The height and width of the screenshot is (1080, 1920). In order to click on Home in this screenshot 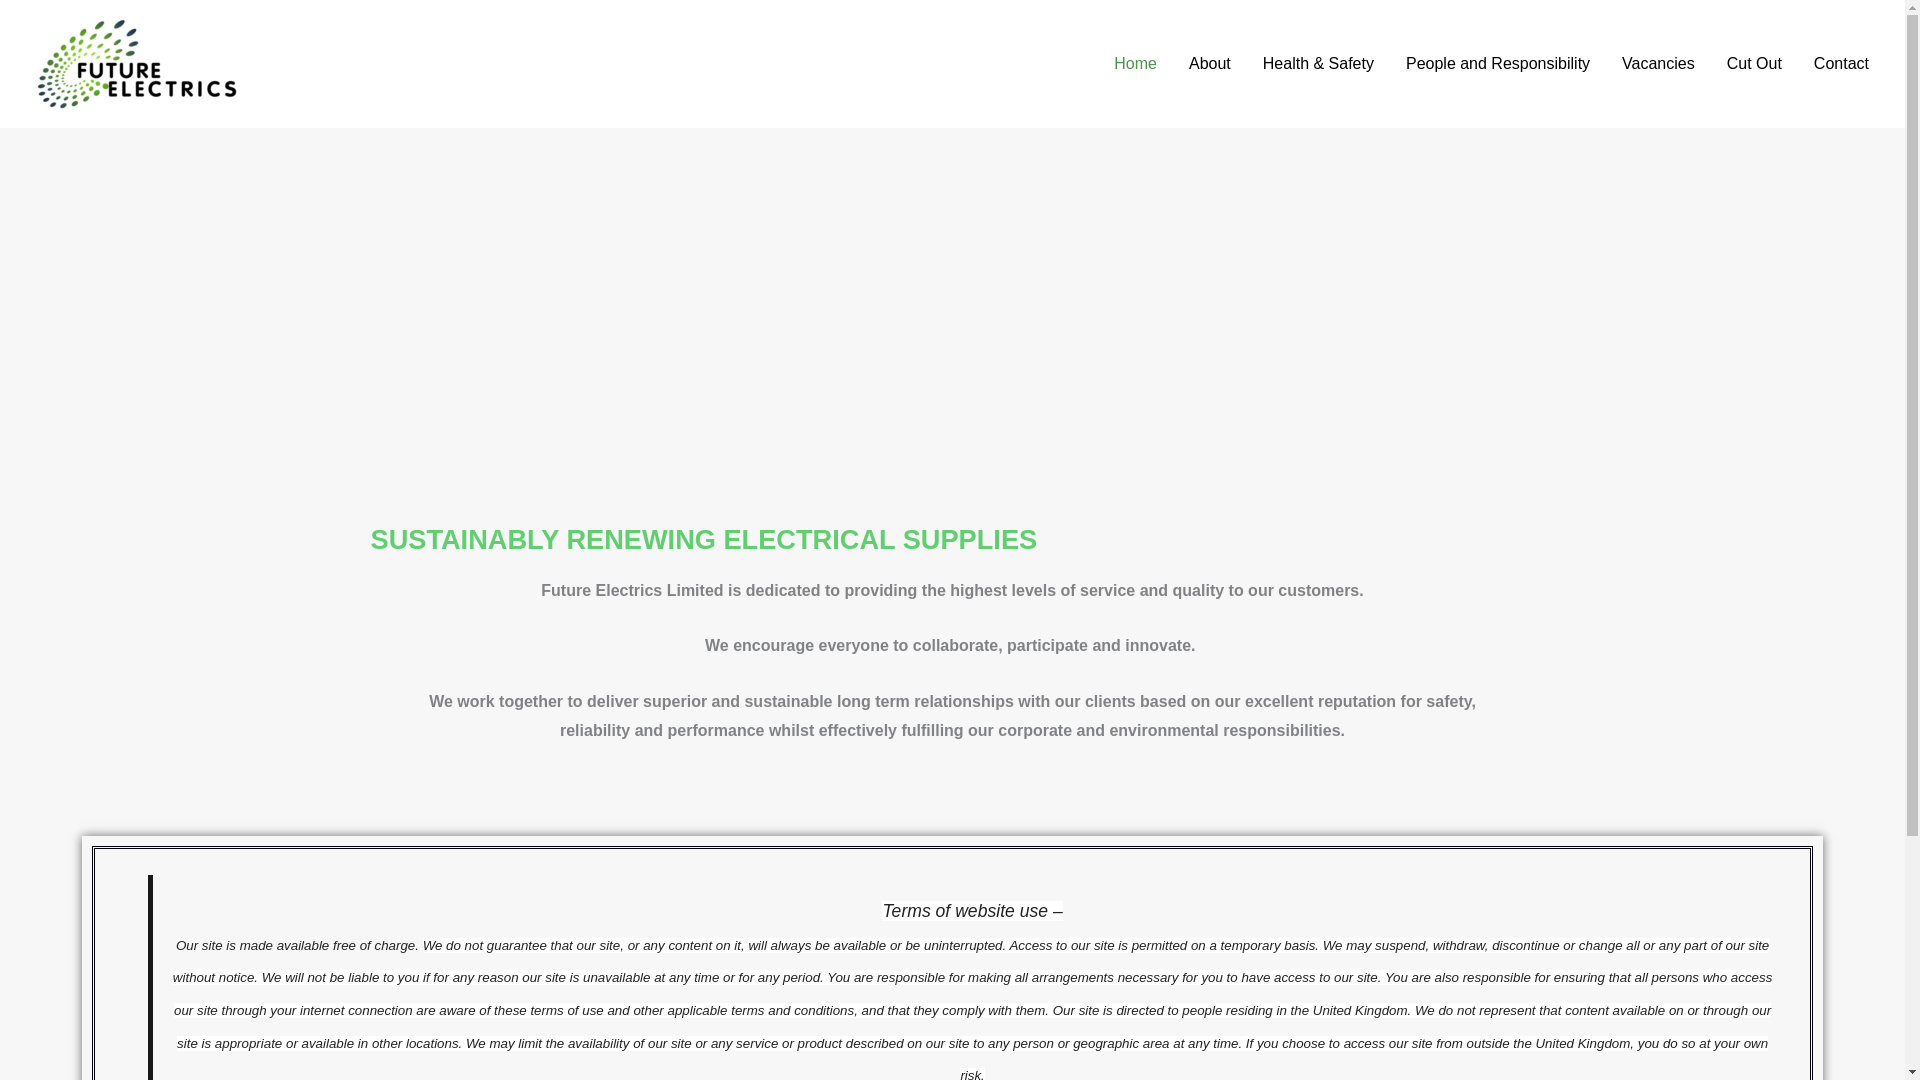, I will do `click(1136, 64)`.